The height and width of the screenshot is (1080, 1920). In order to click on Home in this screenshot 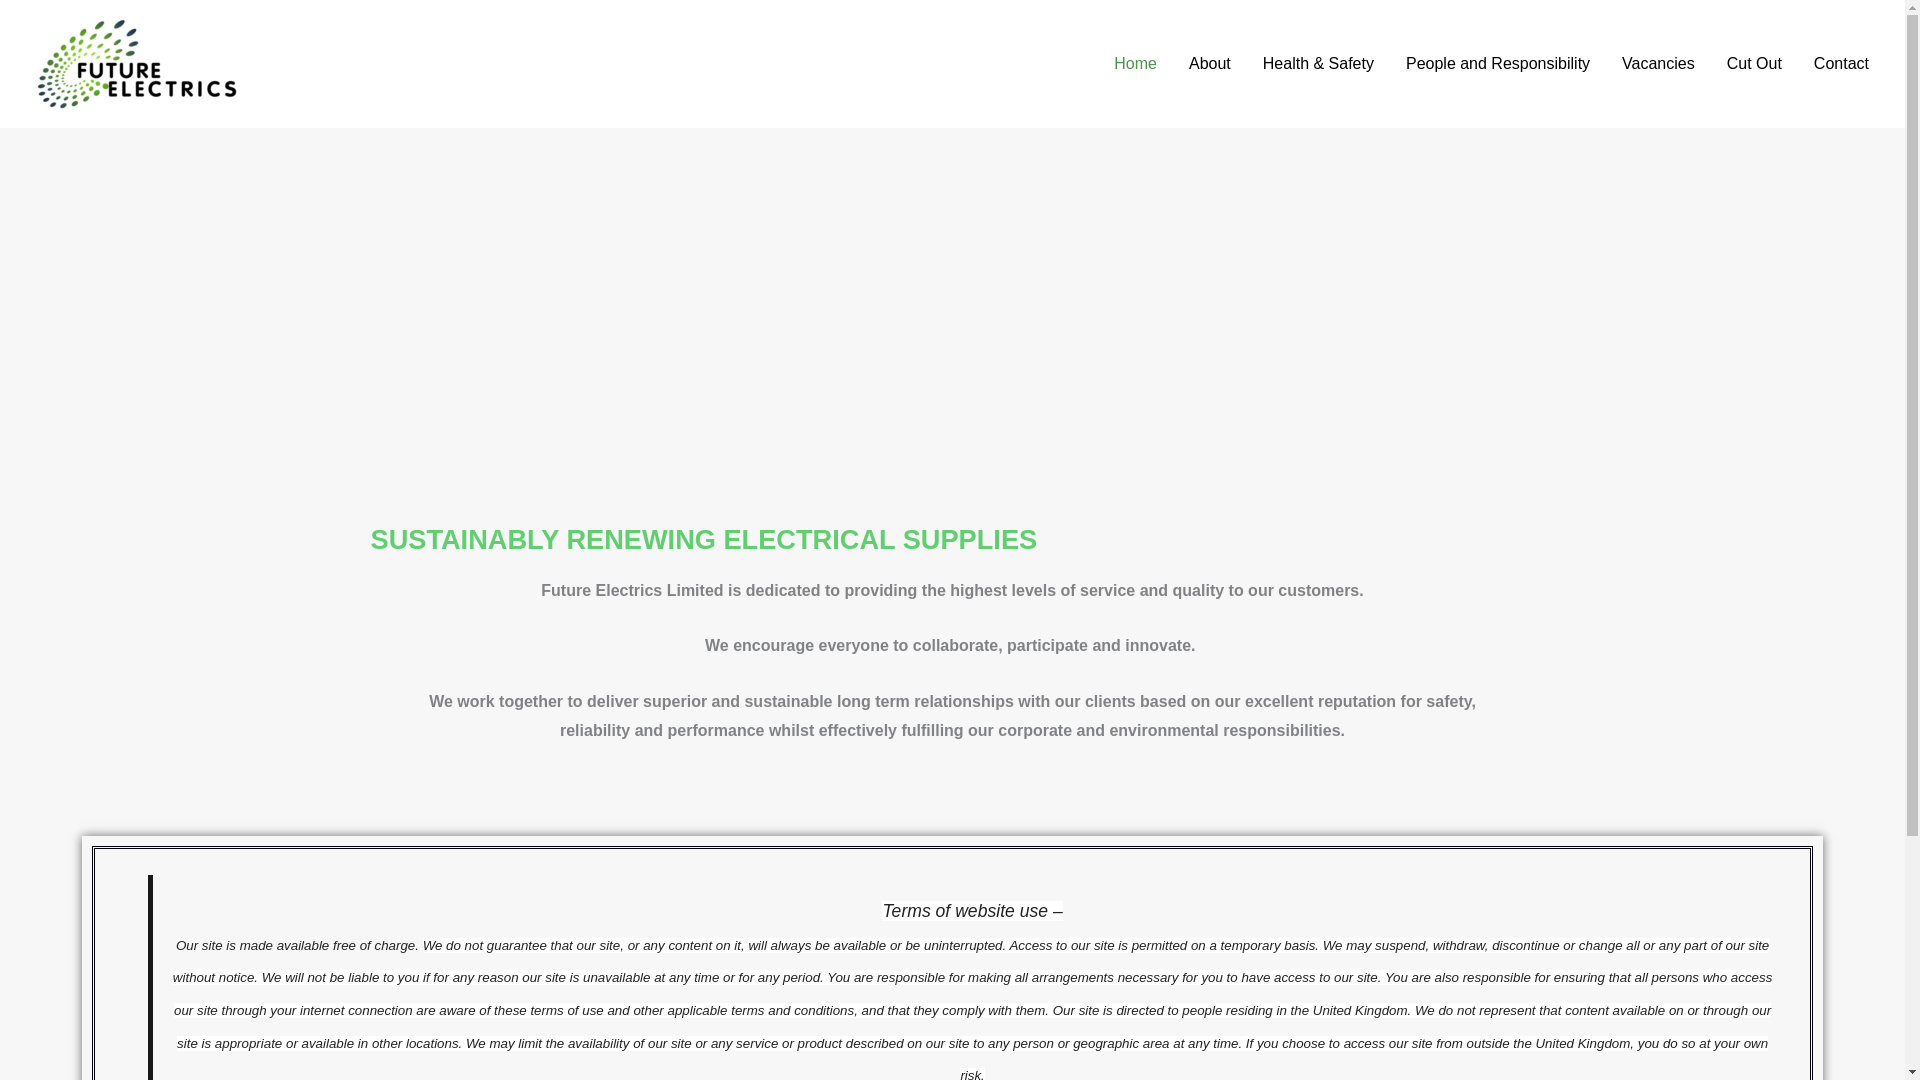, I will do `click(1136, 64)`.